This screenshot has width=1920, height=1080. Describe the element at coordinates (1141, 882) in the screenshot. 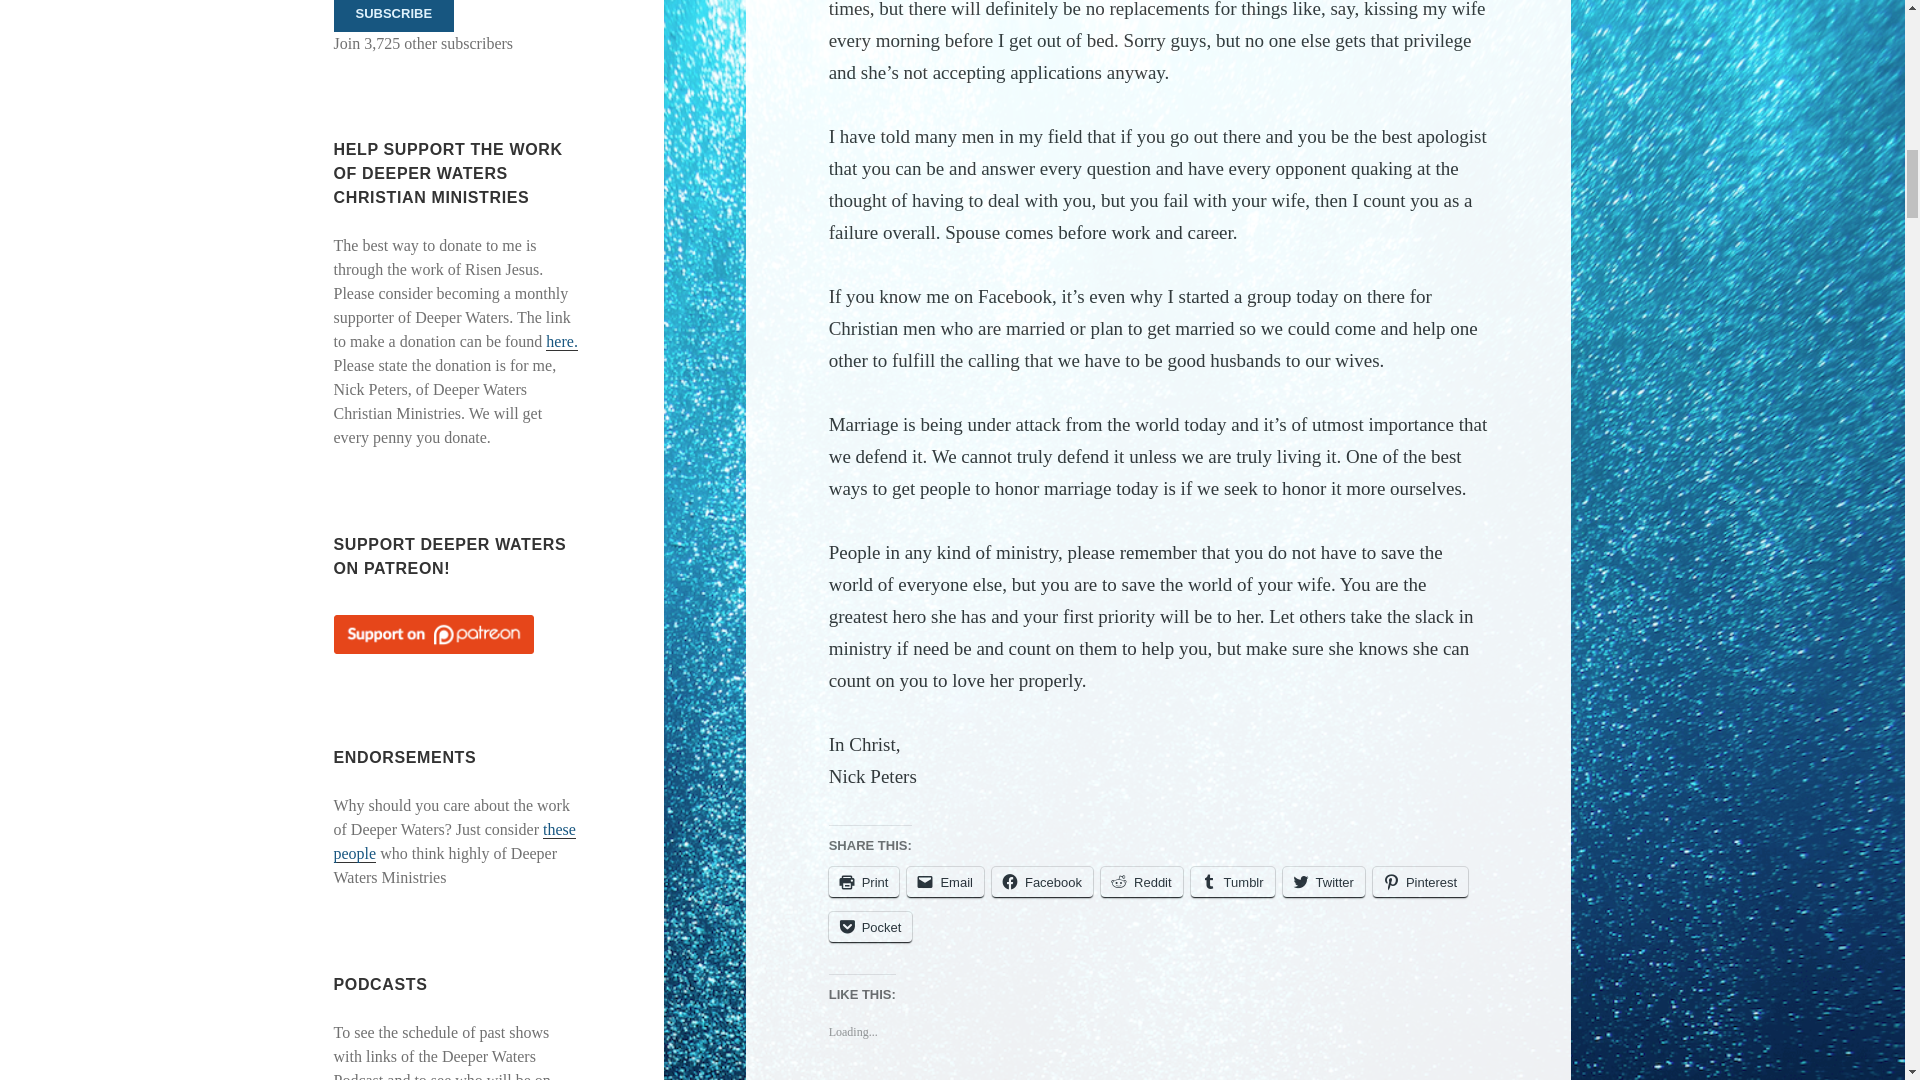

I see `Click to share on Reddit` at that location.